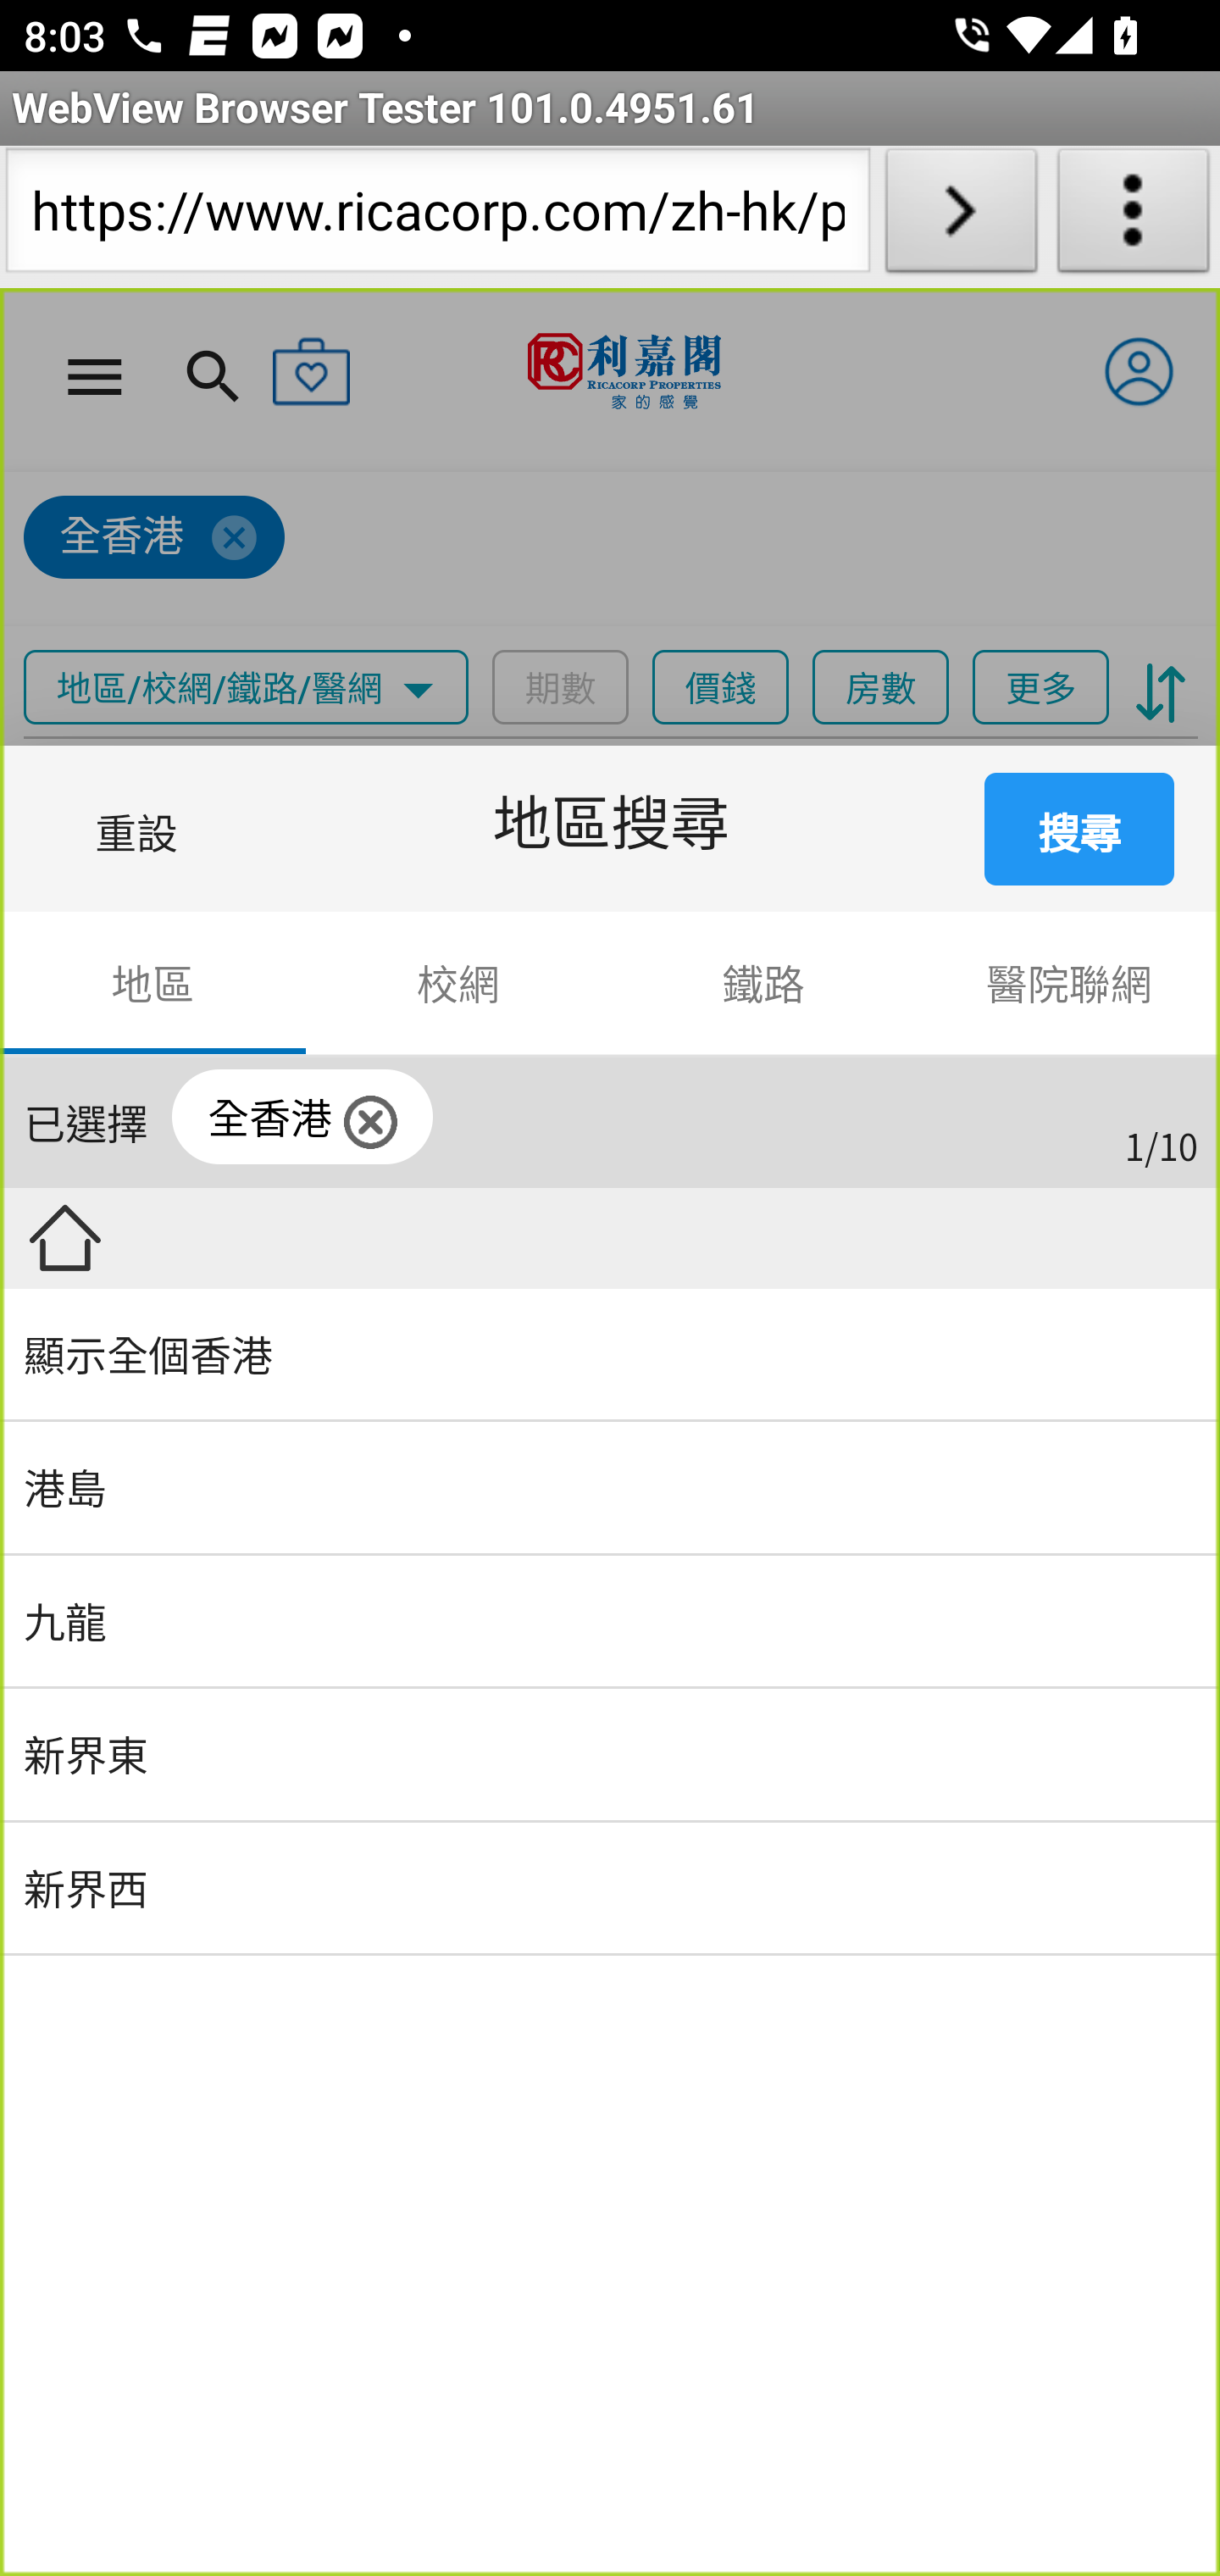  I want to click on home, so click(64, 1237).